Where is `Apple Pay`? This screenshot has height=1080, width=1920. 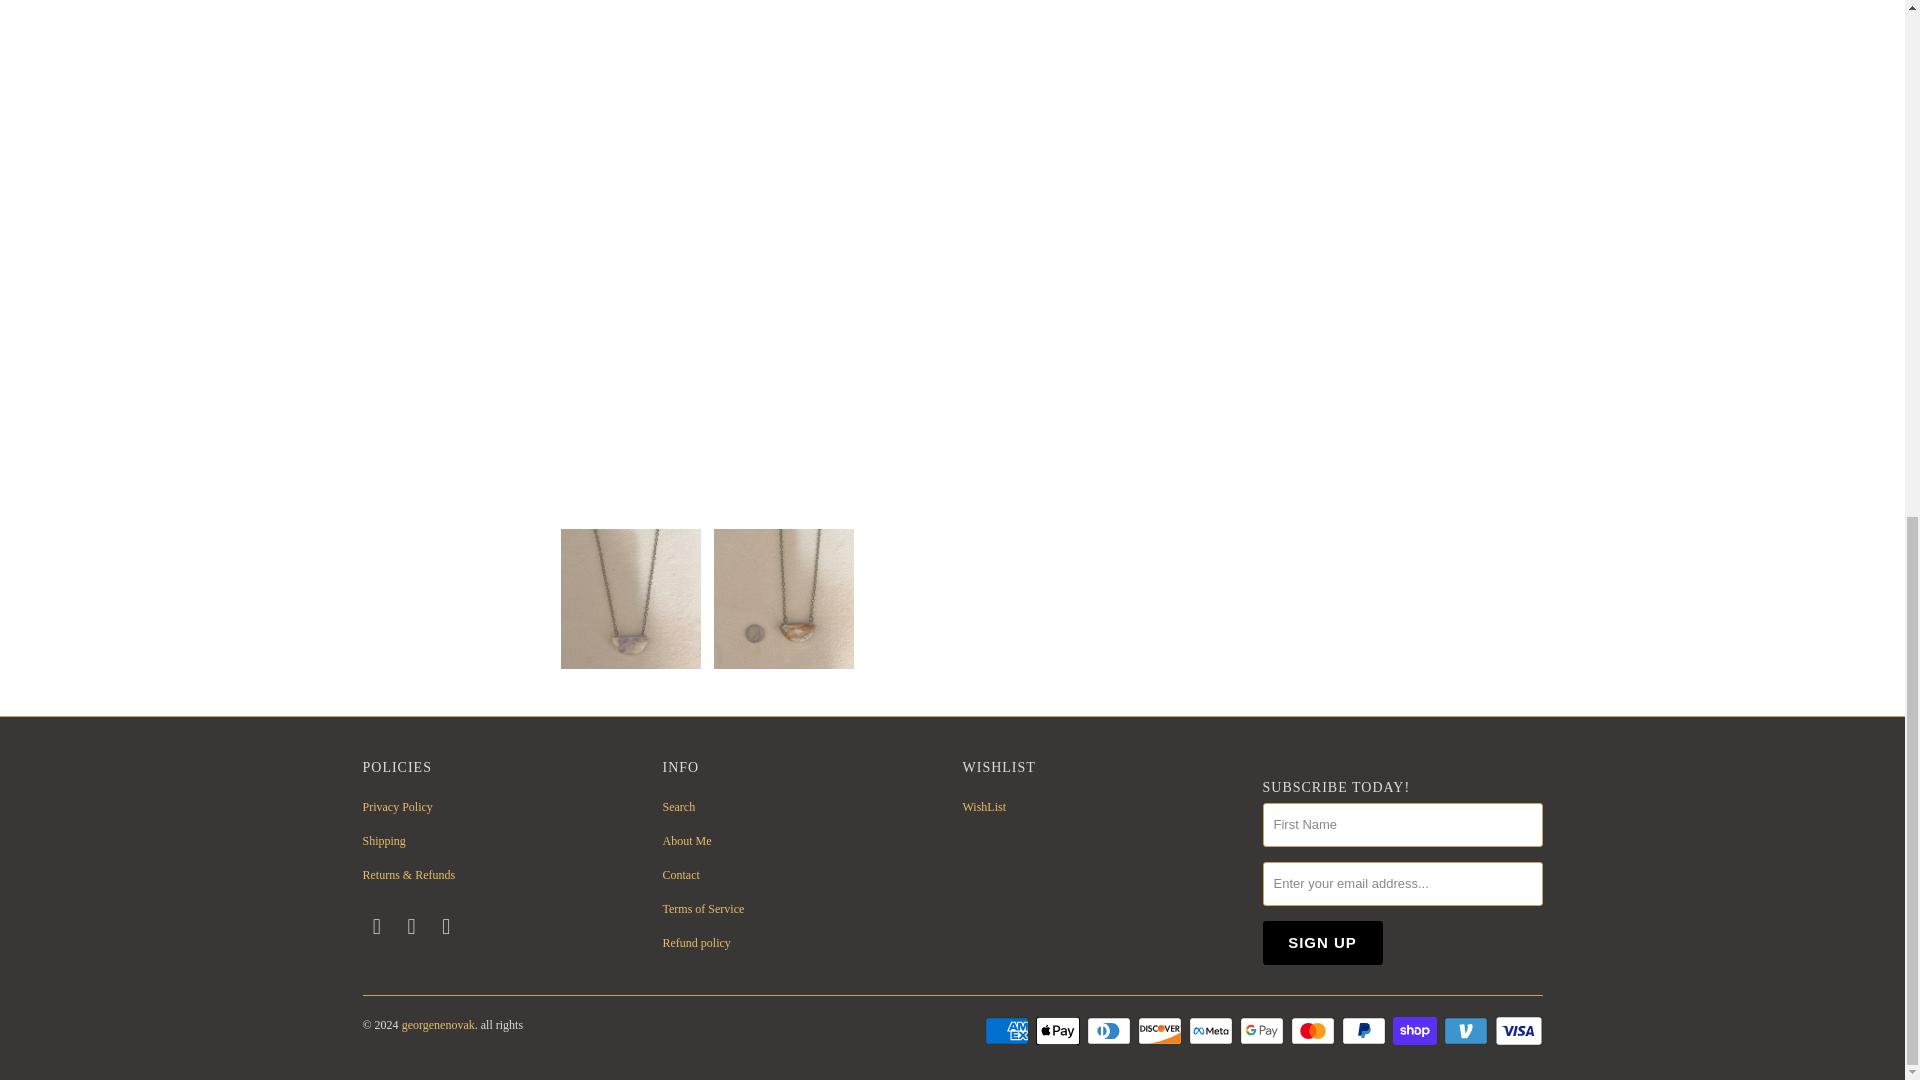
Apple Pay is located at coordinates (1060, 1031).